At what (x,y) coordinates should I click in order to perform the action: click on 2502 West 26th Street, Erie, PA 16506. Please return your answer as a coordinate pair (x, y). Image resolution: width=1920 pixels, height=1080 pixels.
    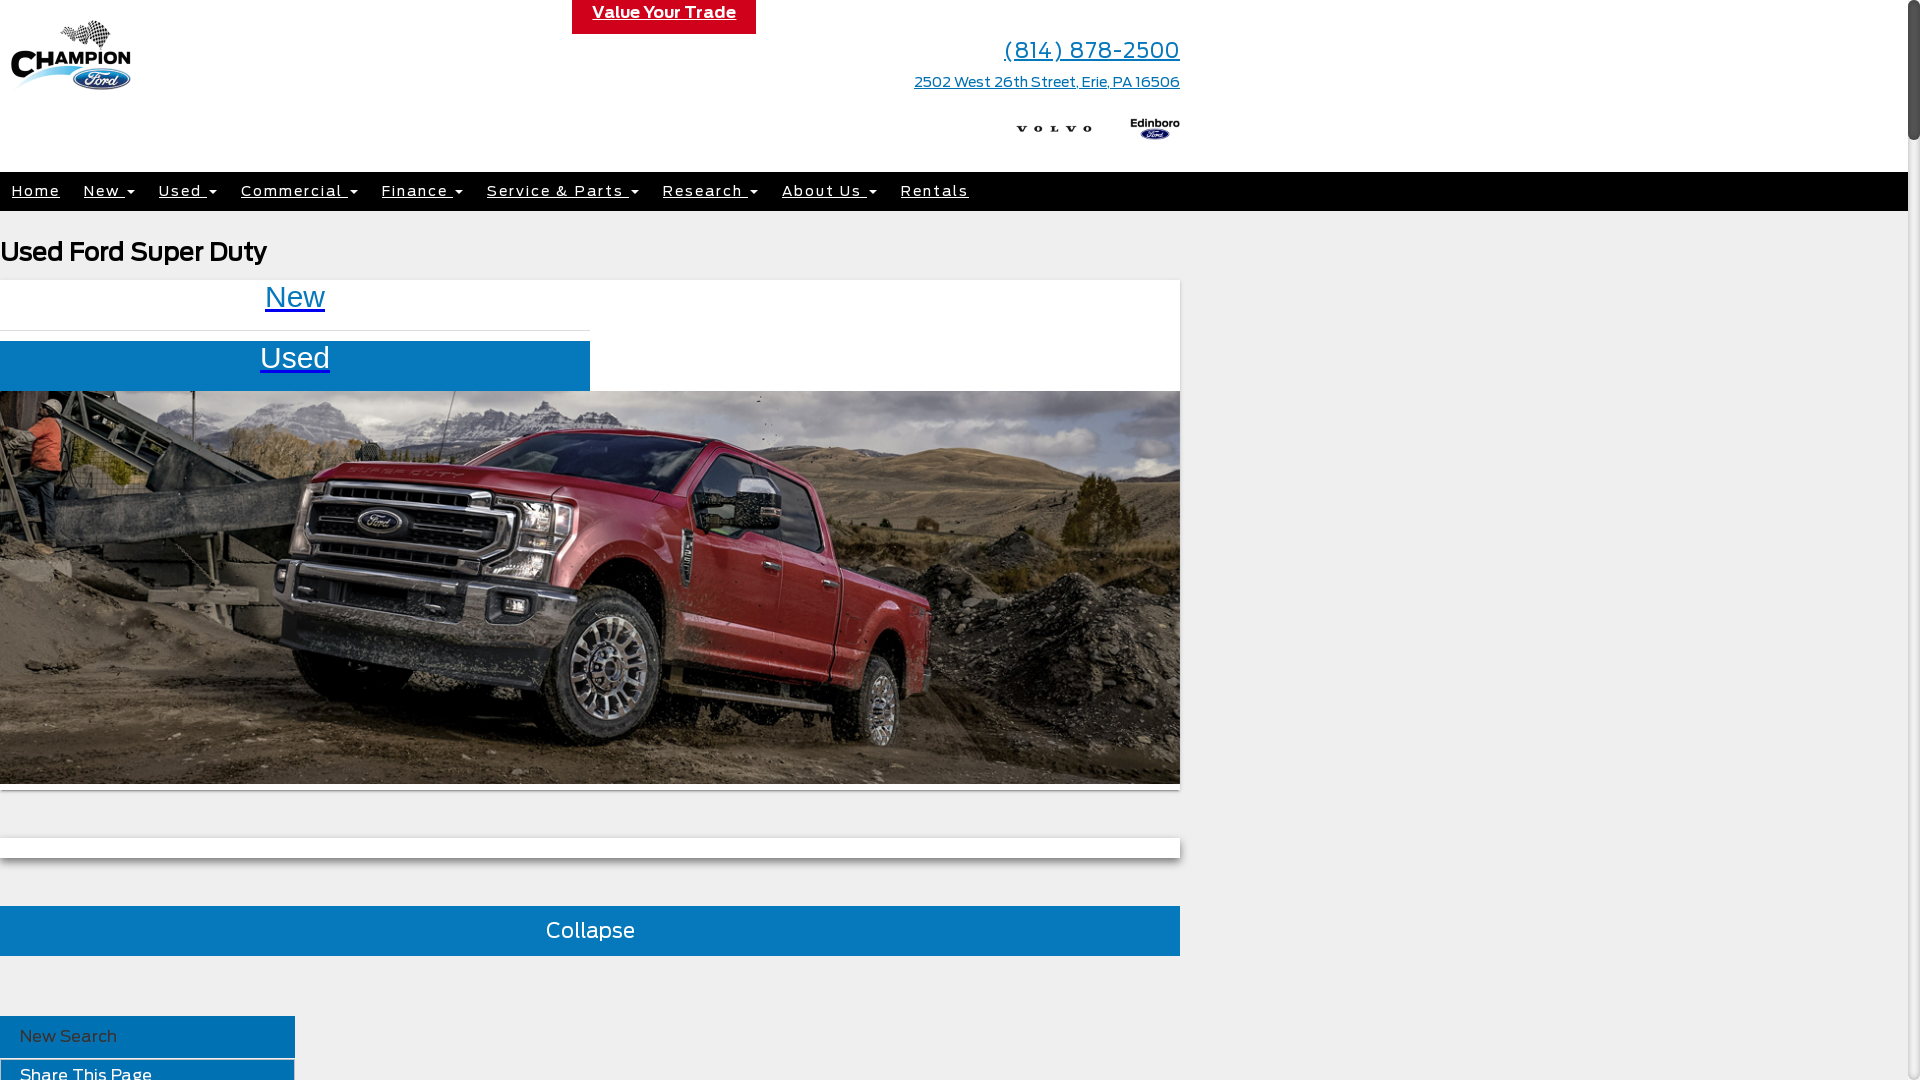
    Looking at the image, I should click on (1047, 82).